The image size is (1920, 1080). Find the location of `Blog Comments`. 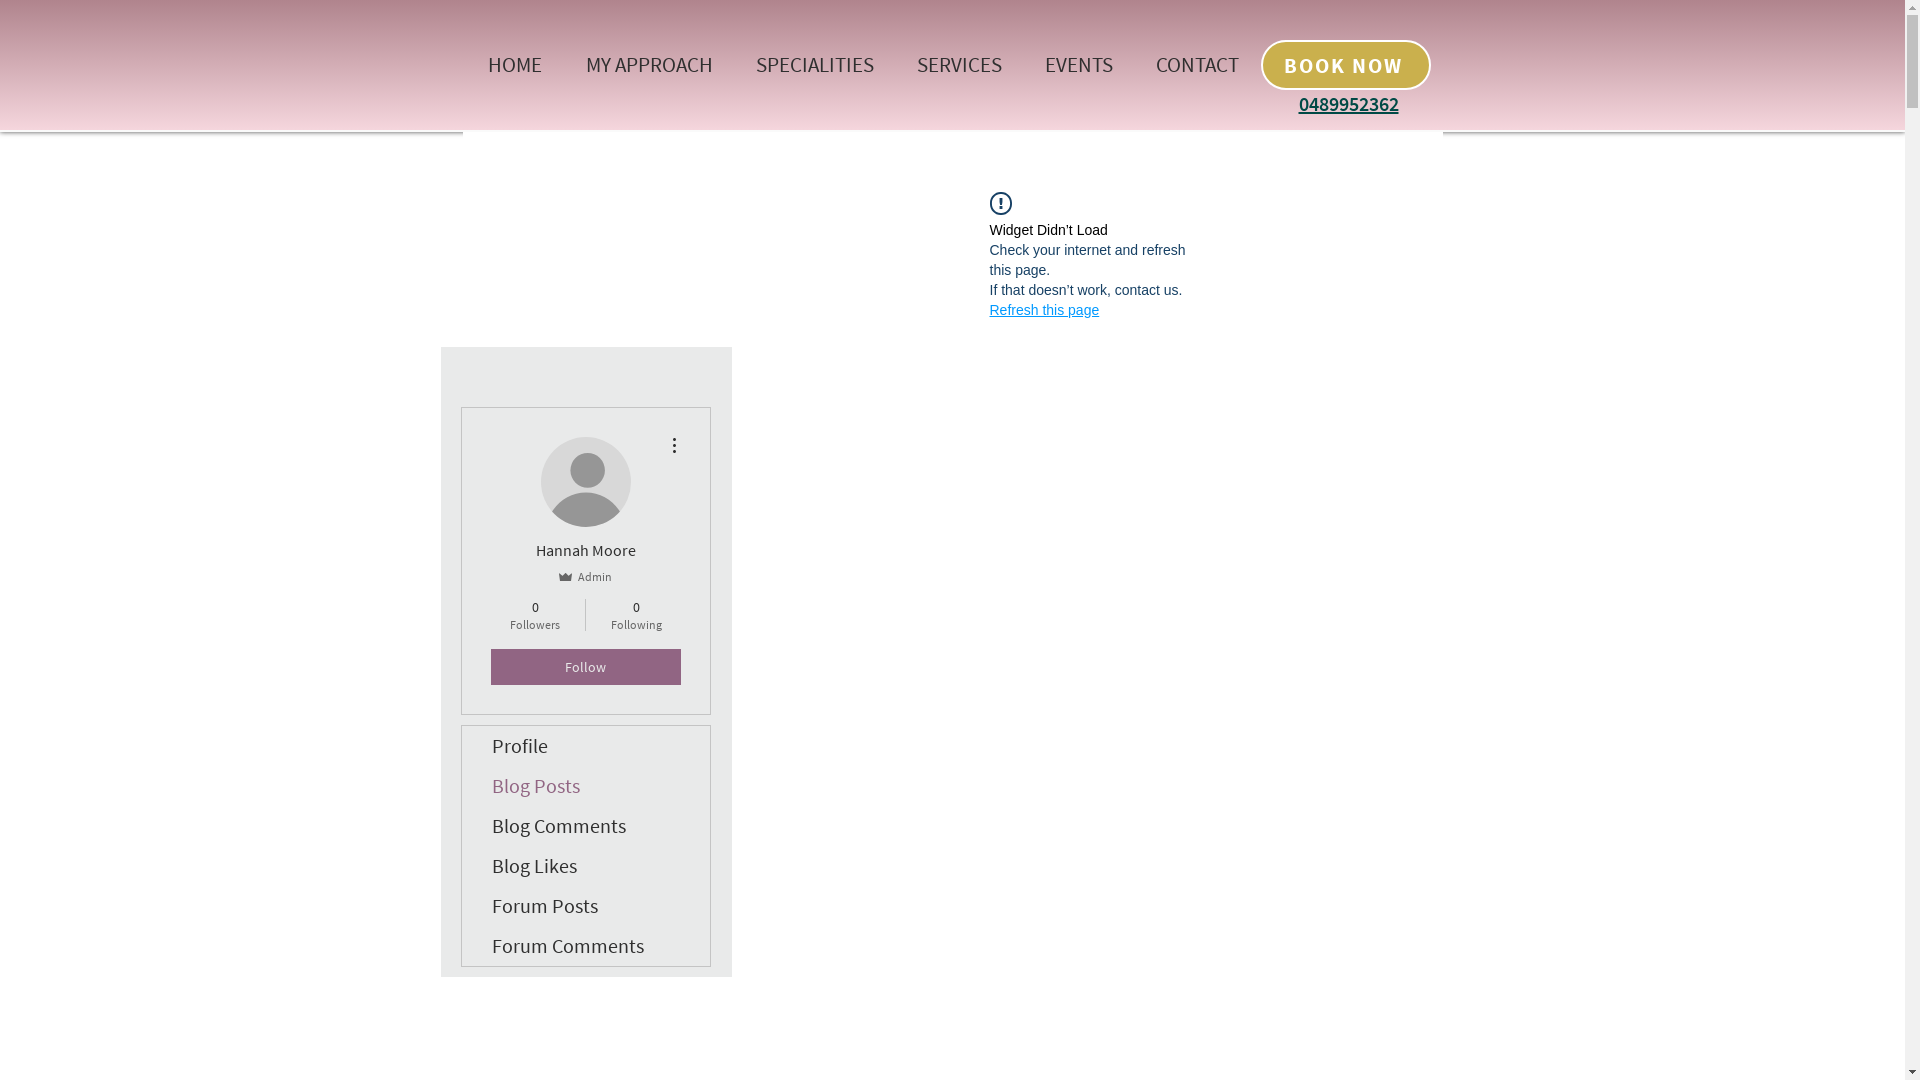

Blog Comments is located at coordinates (586, 826).